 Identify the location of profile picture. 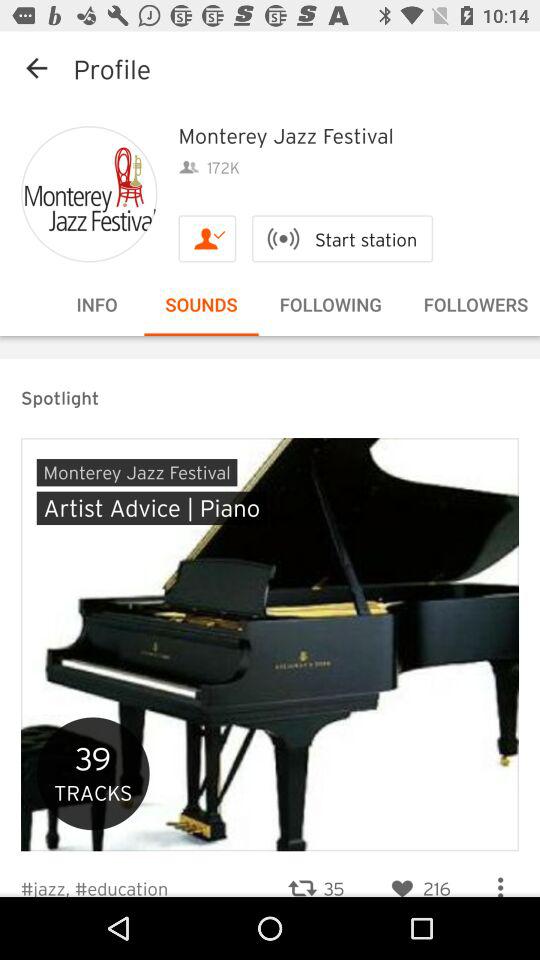
(89, 194).